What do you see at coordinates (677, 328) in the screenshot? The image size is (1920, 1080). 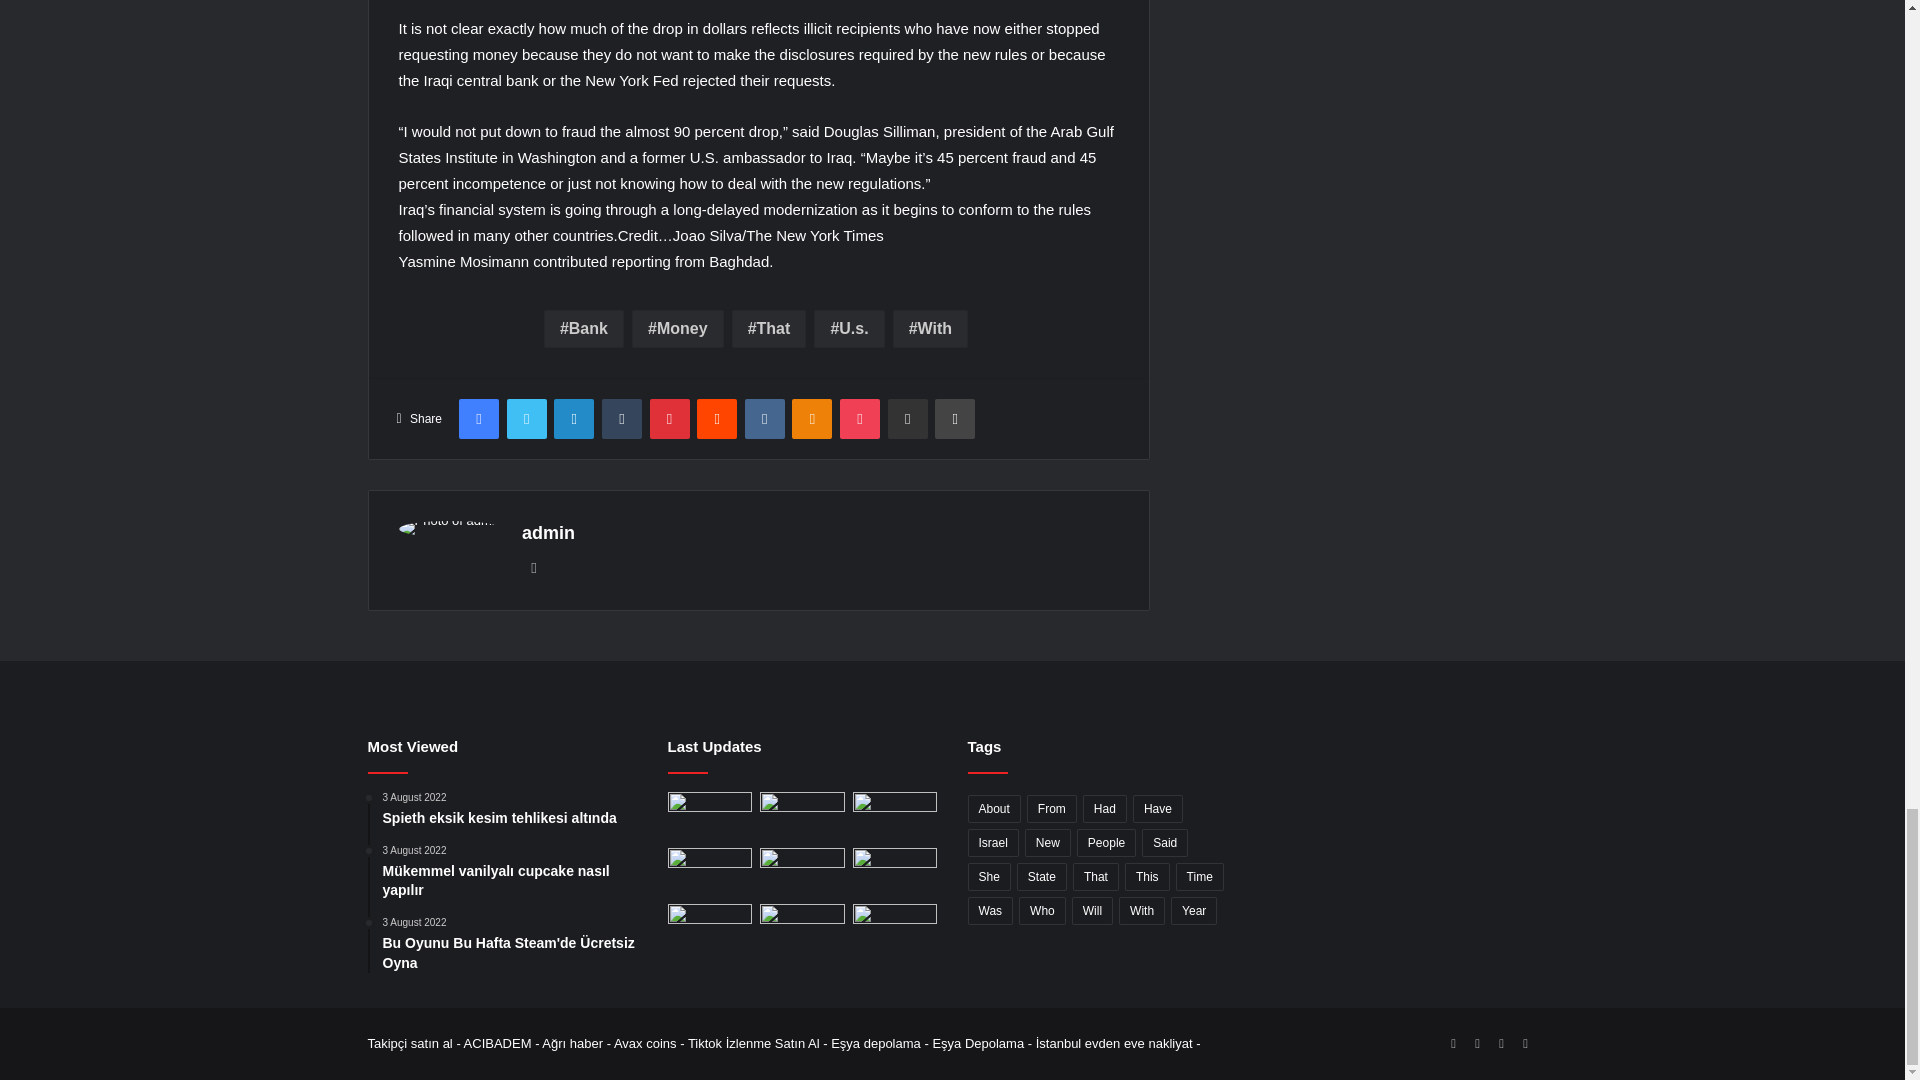 I see `Money` at bounding box center [677, 328].